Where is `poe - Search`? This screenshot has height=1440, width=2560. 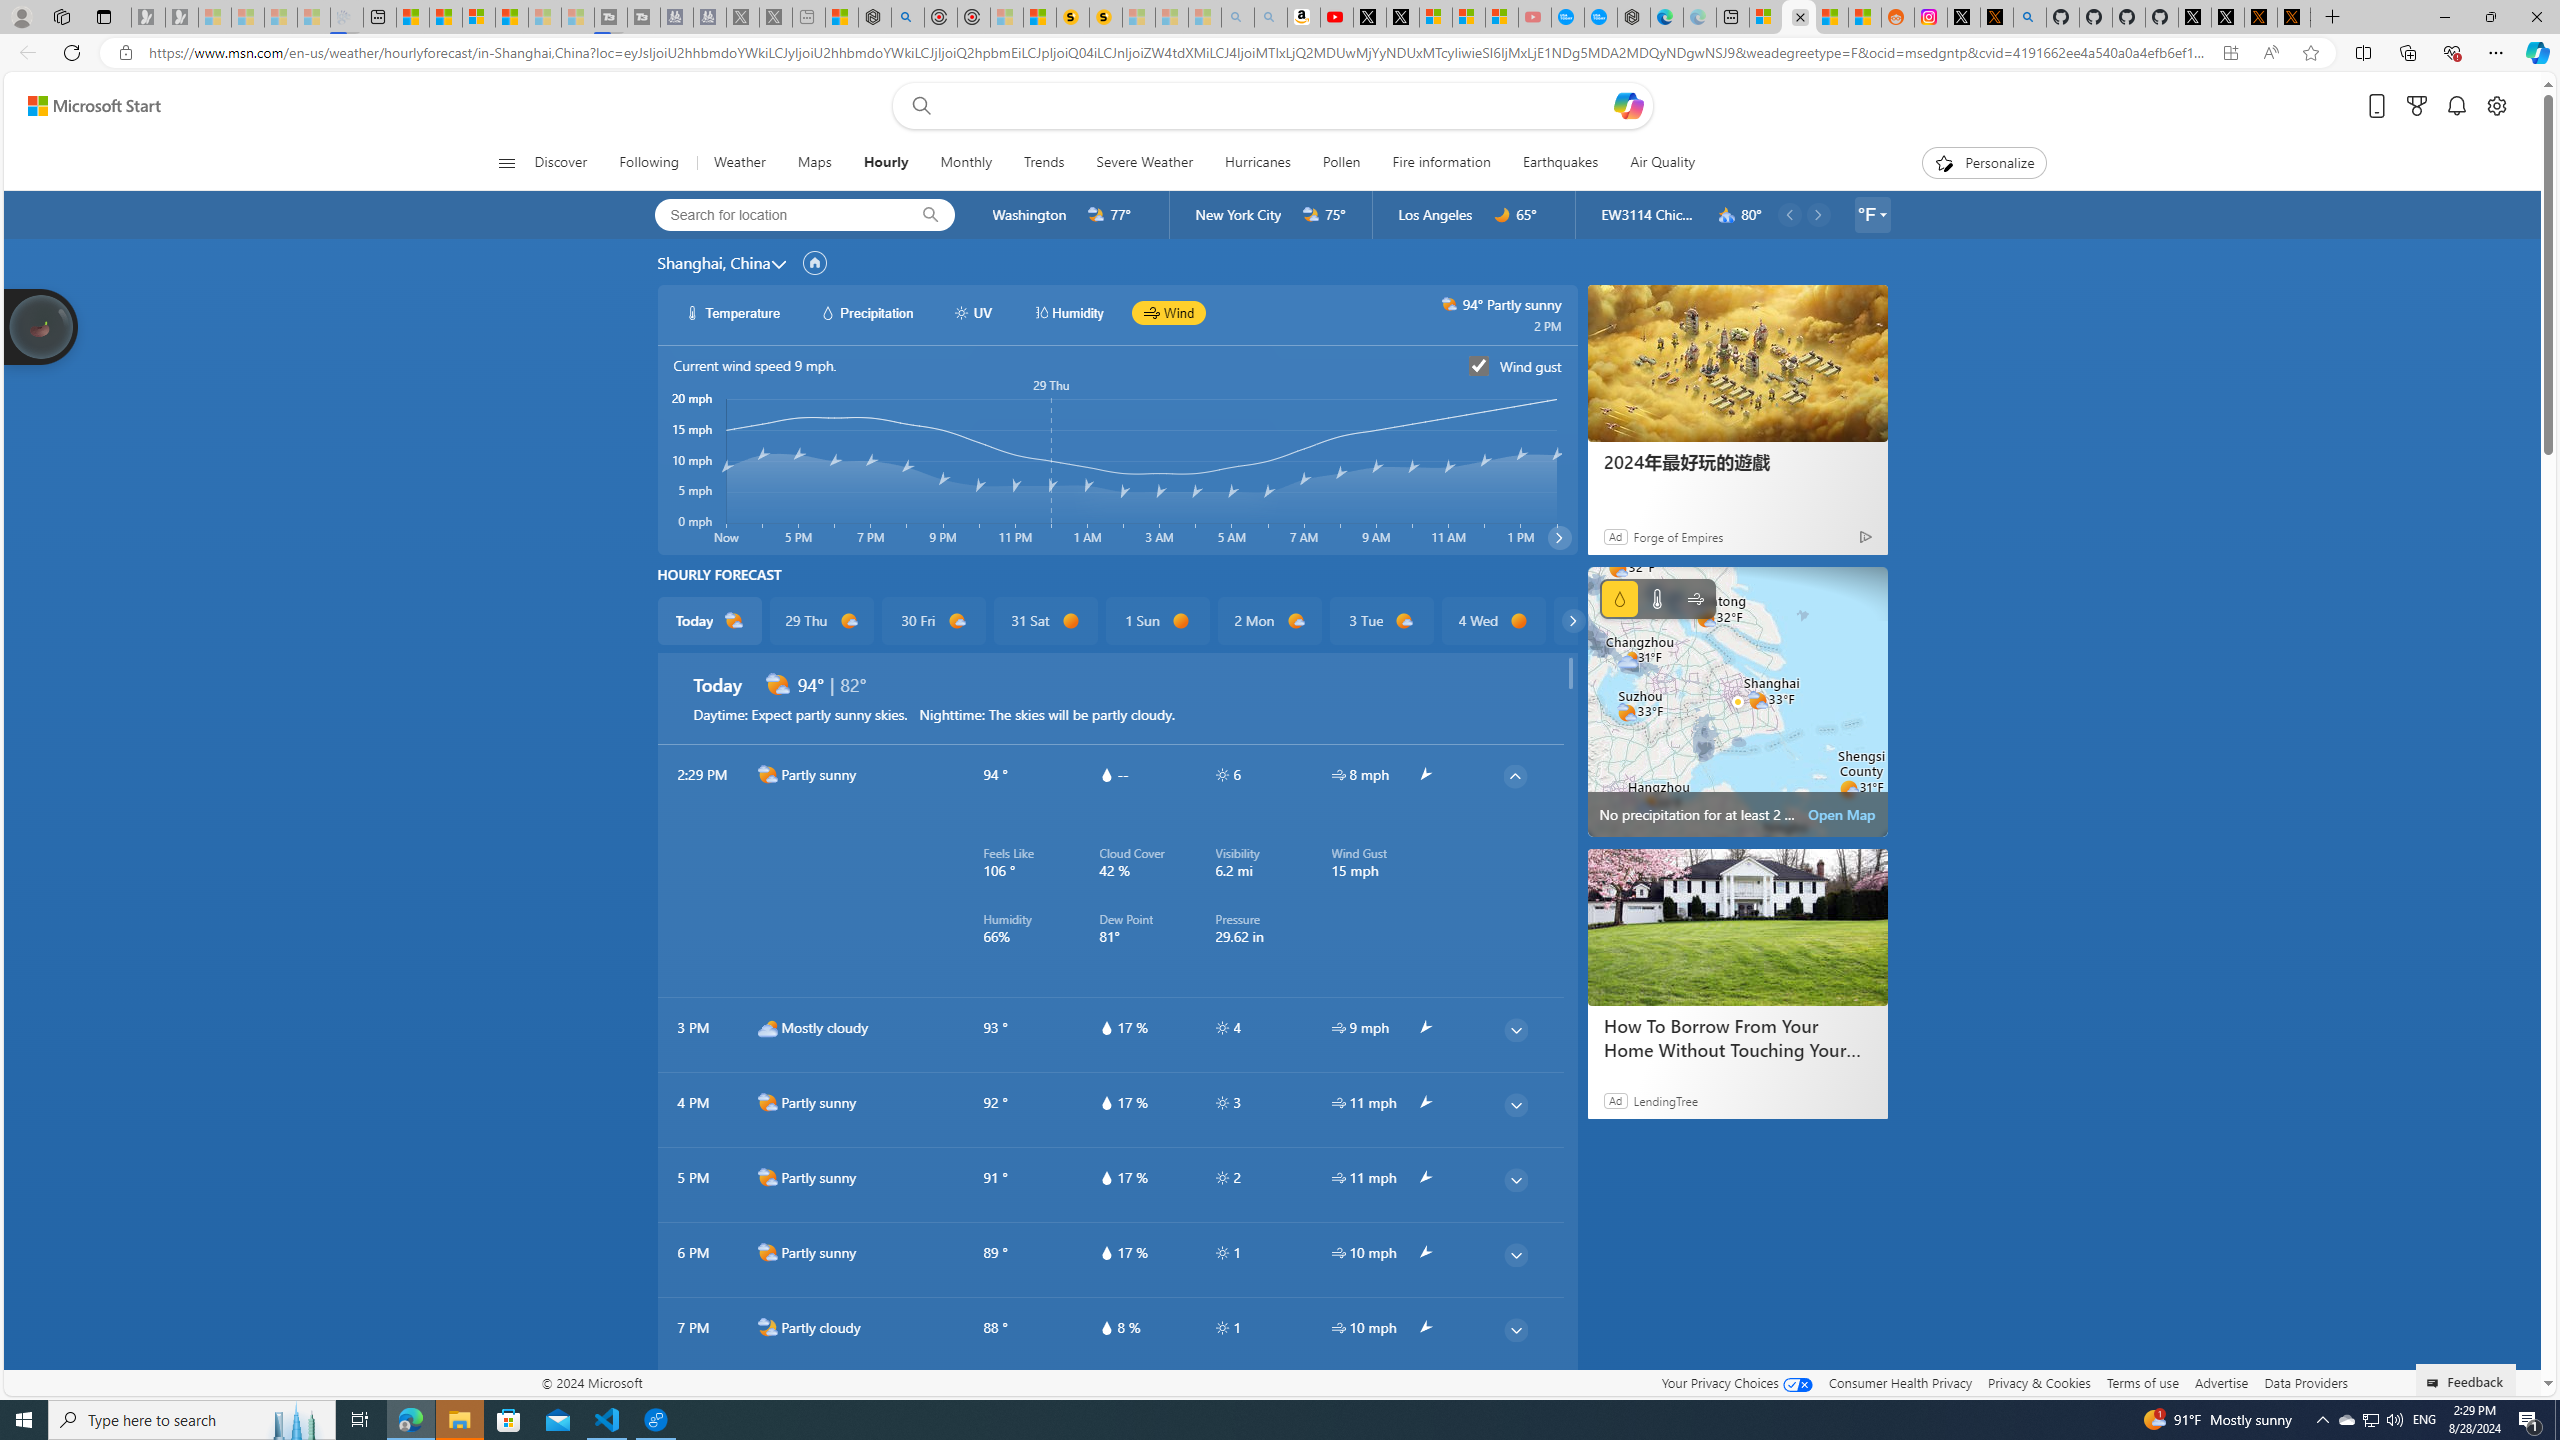
poe - Search is located at coordinates (907, 17).